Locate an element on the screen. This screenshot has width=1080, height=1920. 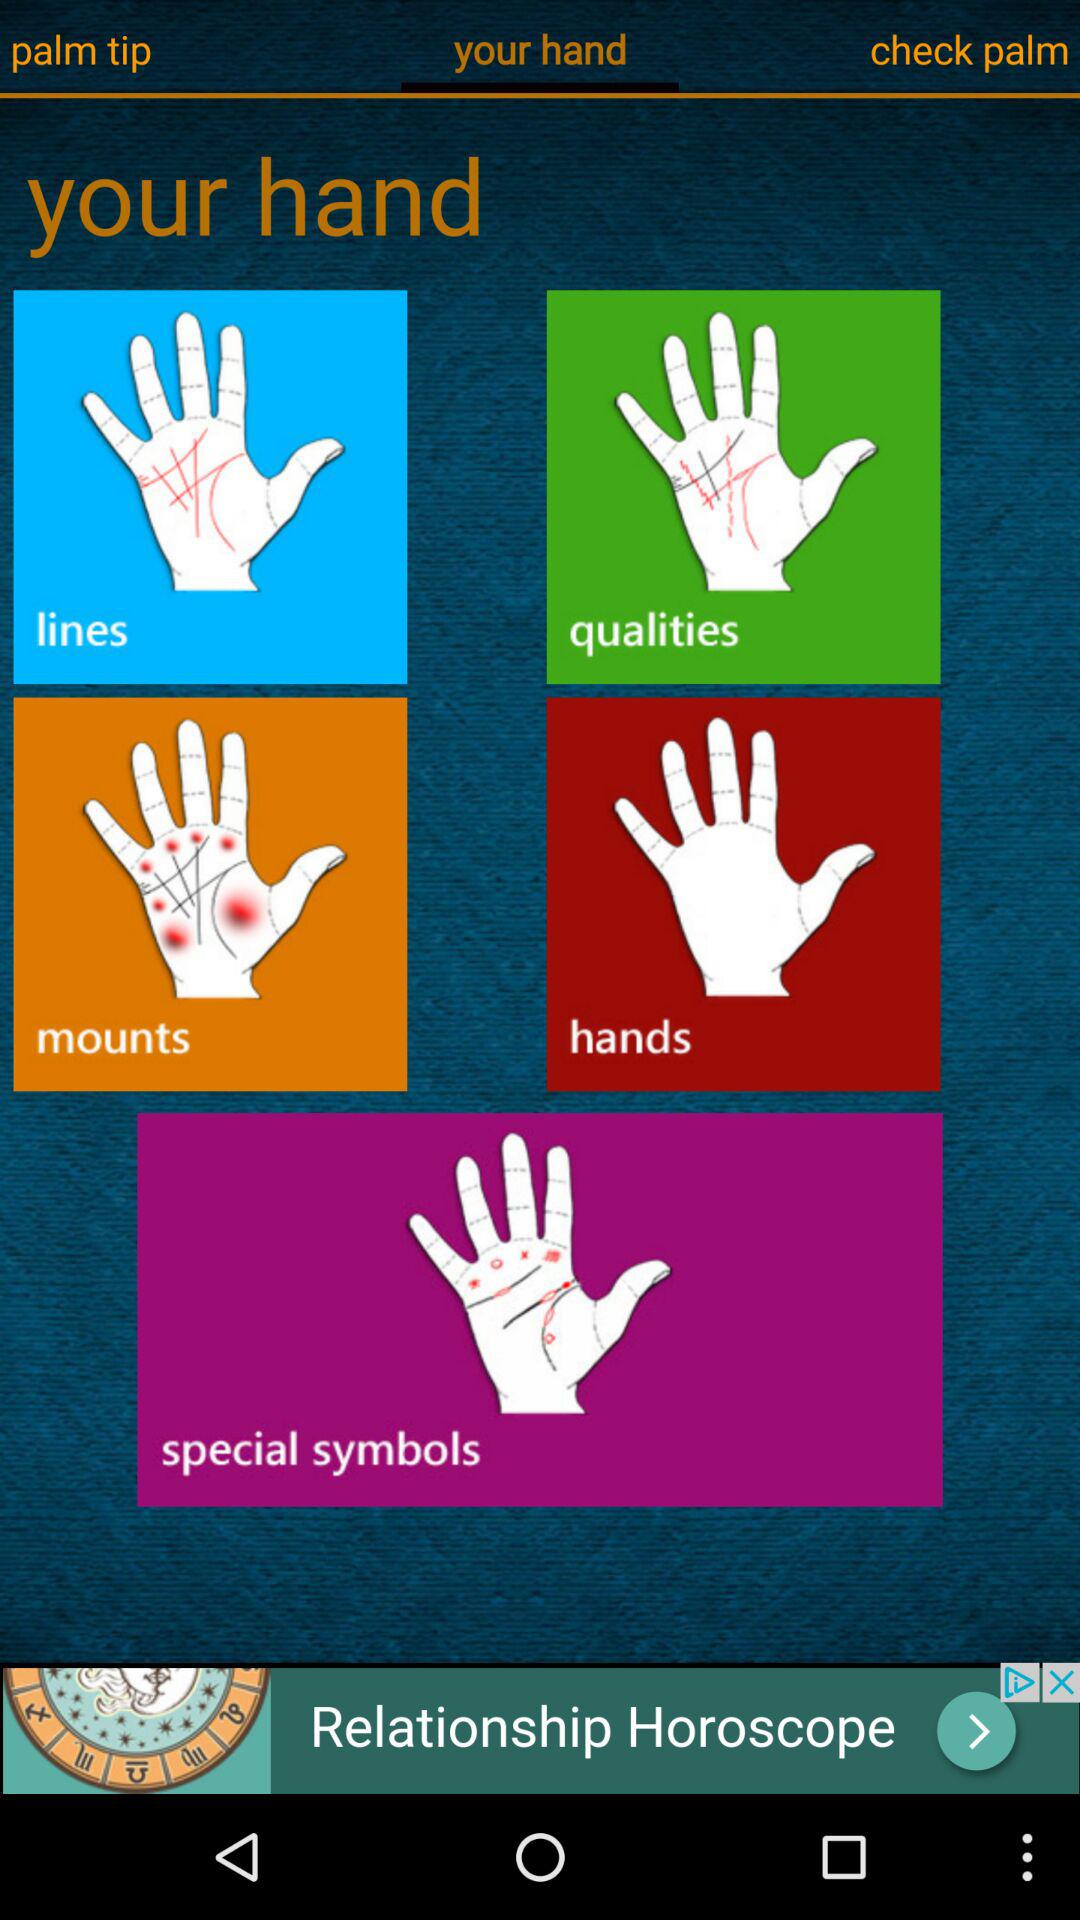
advertisement for relationship horoscope is located at coordinates (540, 1728).